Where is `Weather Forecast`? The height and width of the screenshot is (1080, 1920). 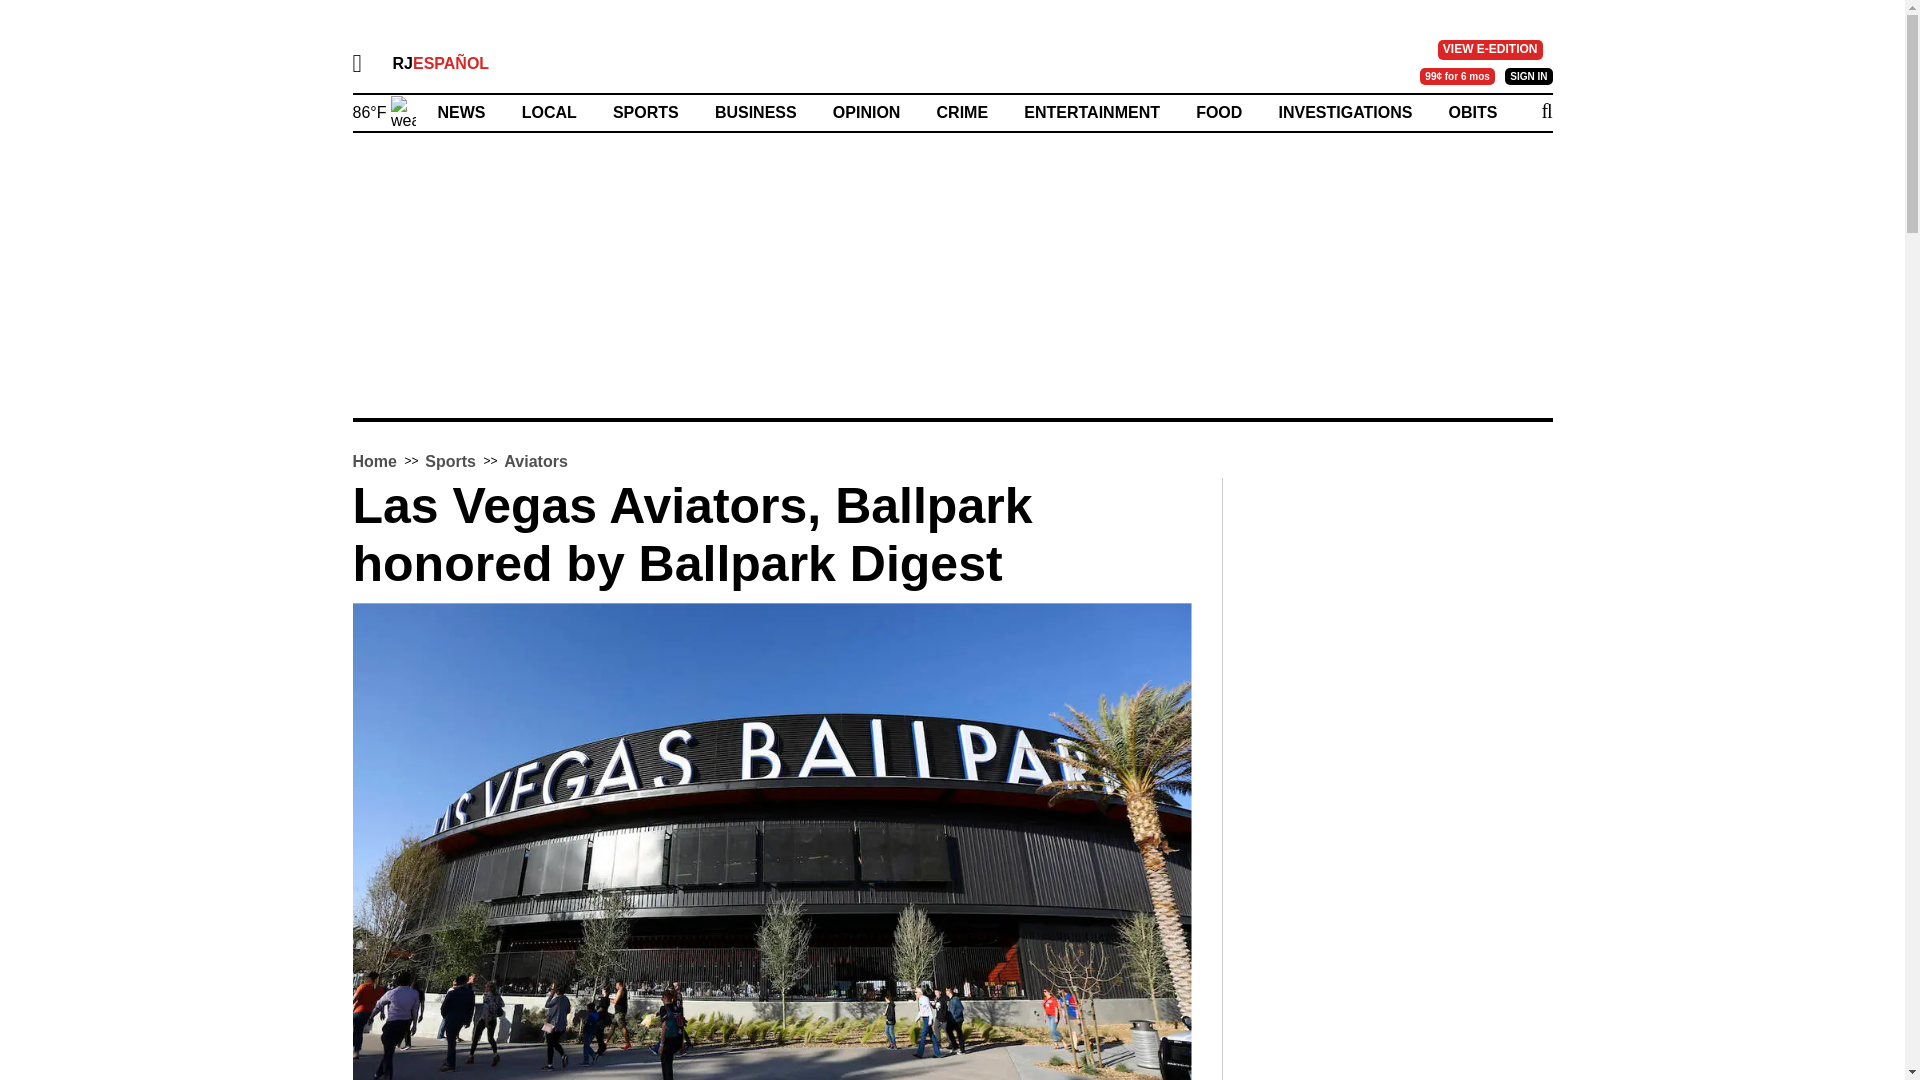
Weather Forecast is located at coordinates (382, 110).